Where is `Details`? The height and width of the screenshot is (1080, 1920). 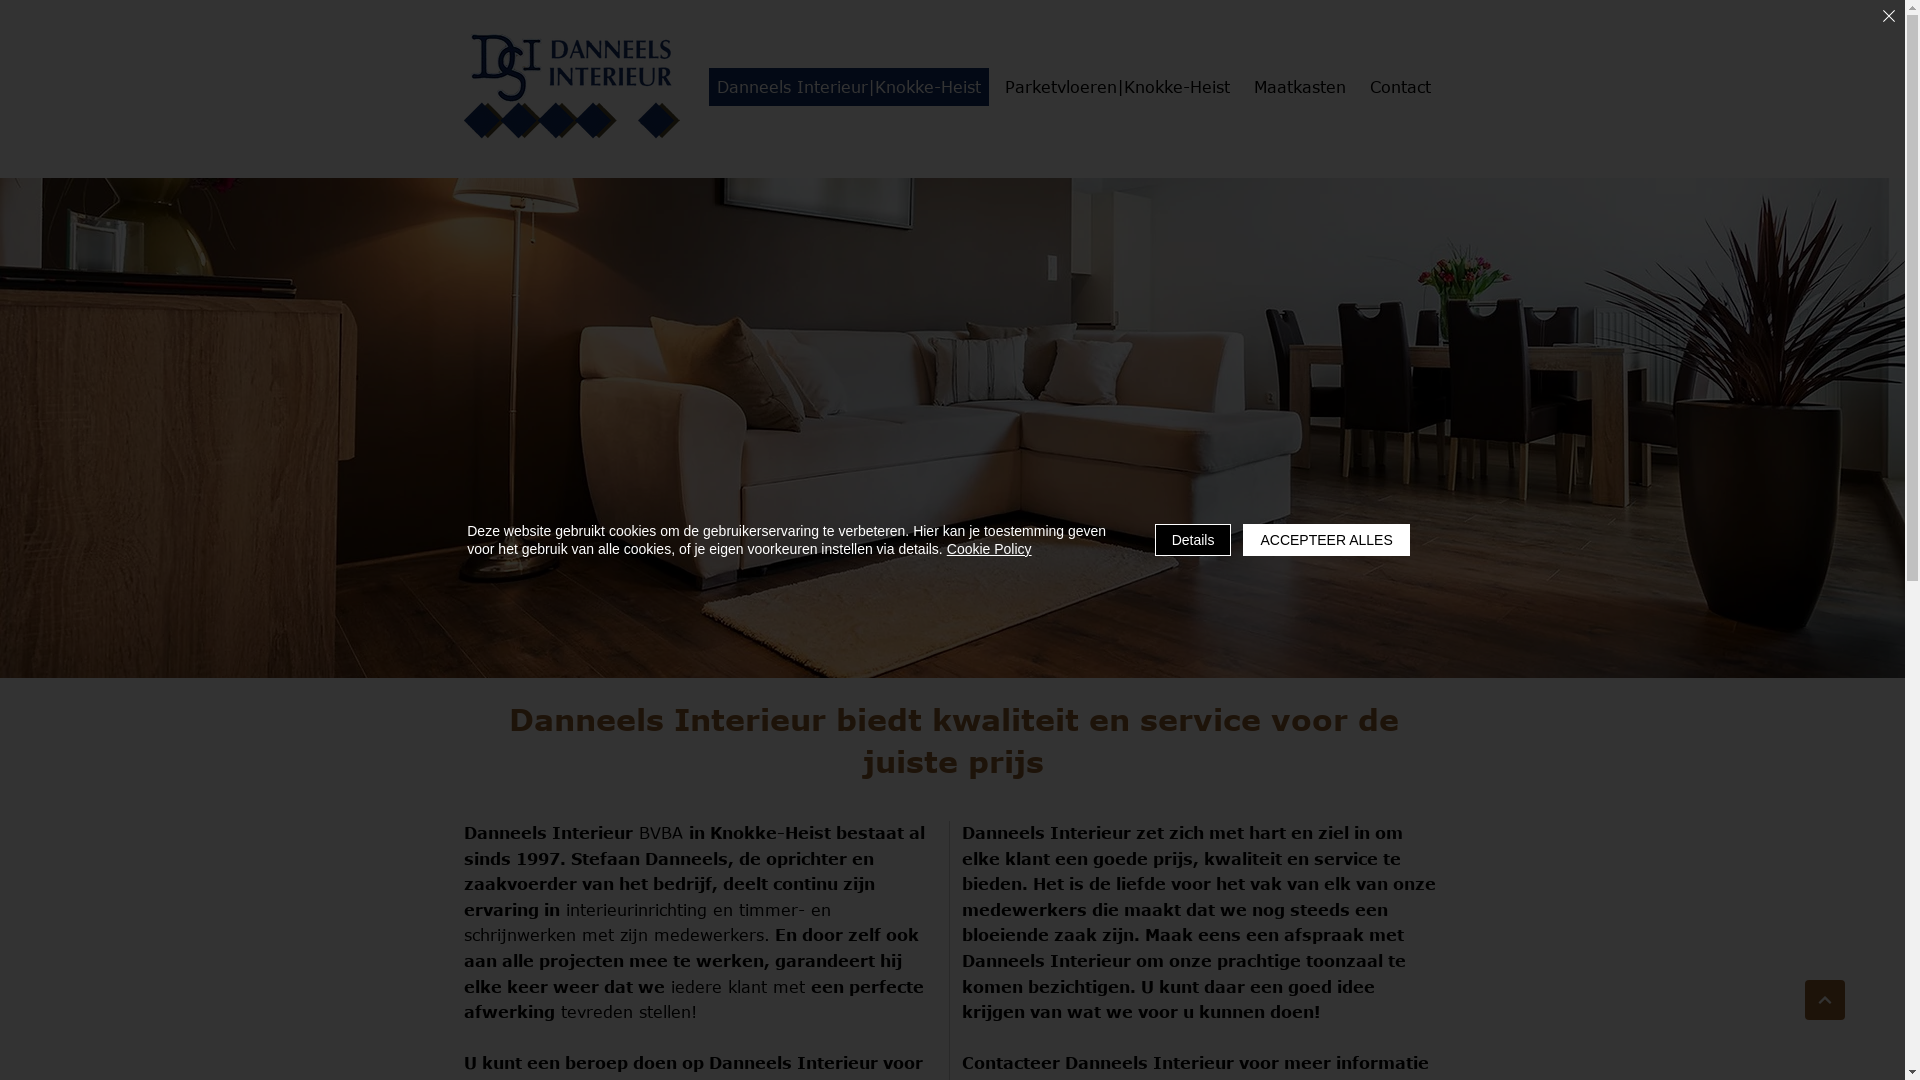
Details is located at coordinates (1194, 540).